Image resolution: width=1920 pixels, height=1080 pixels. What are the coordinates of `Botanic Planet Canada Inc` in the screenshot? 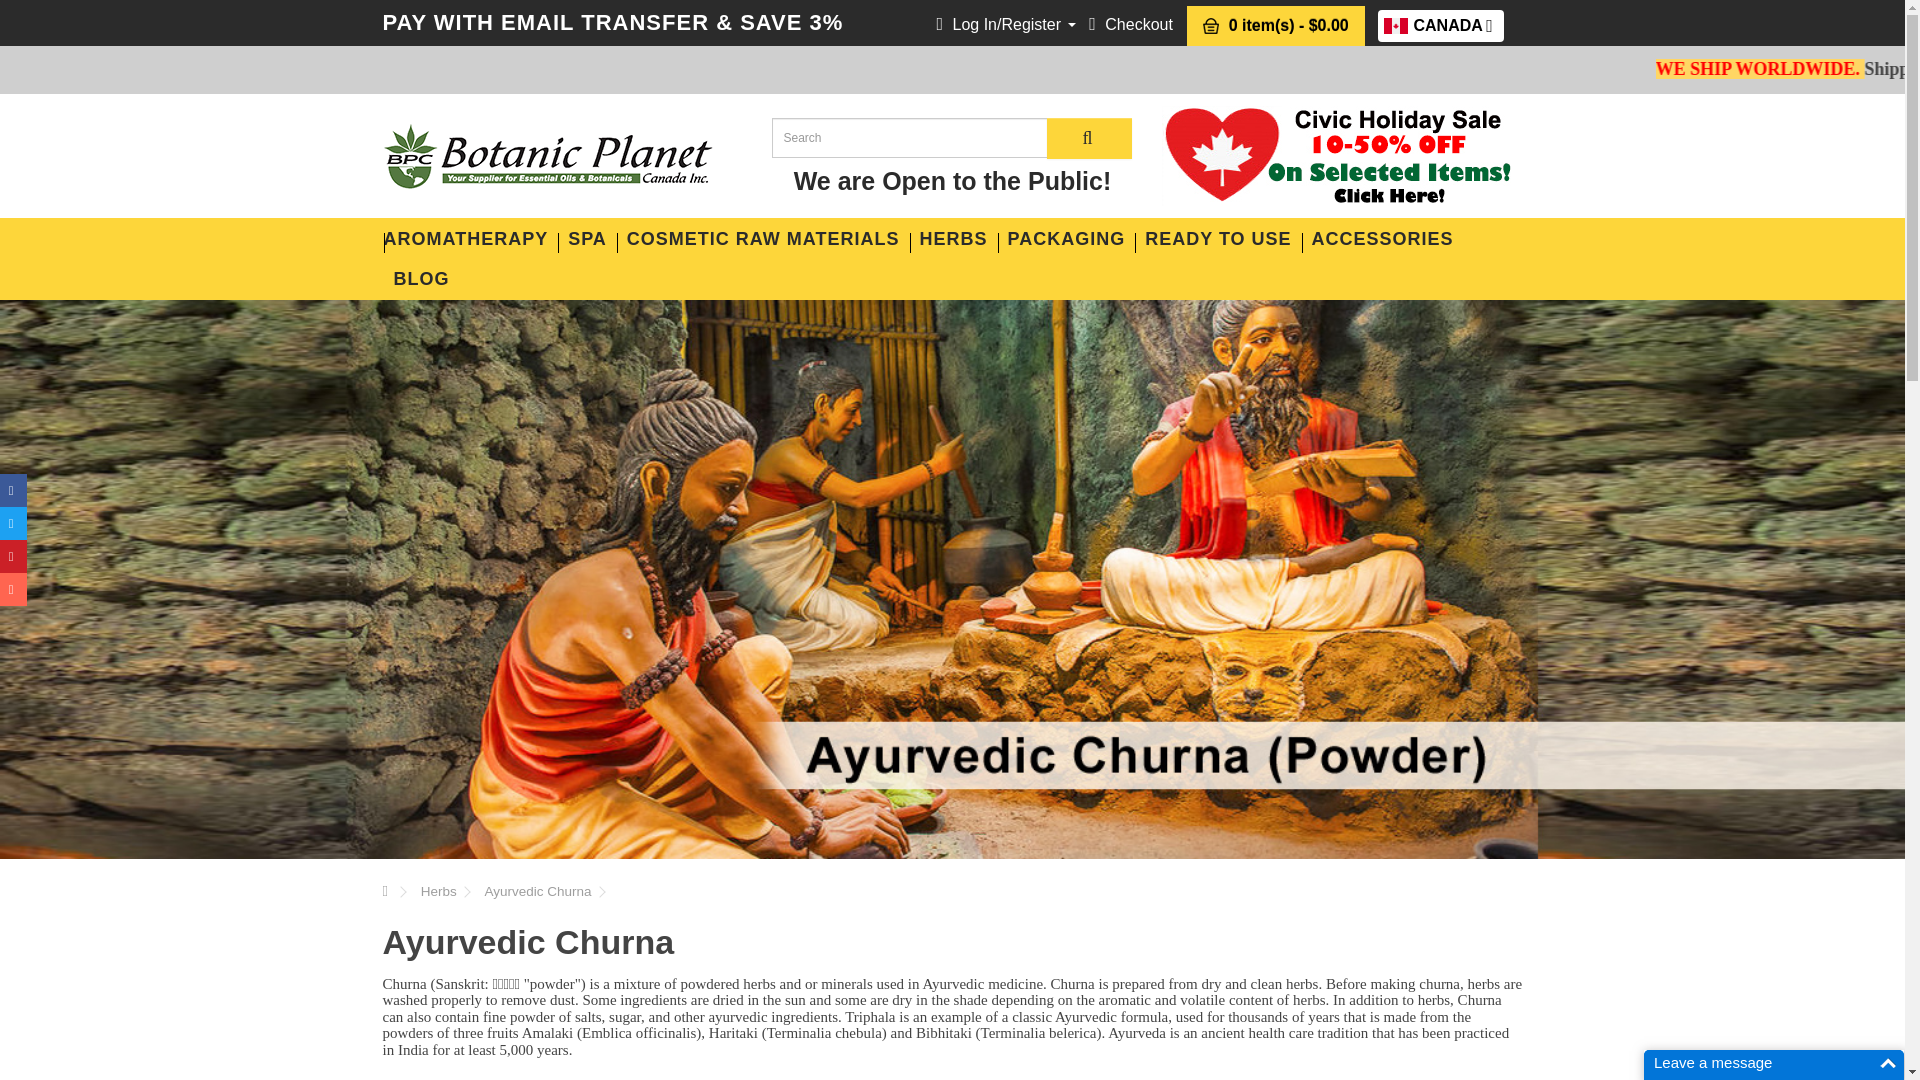 It's located at (547, 156).